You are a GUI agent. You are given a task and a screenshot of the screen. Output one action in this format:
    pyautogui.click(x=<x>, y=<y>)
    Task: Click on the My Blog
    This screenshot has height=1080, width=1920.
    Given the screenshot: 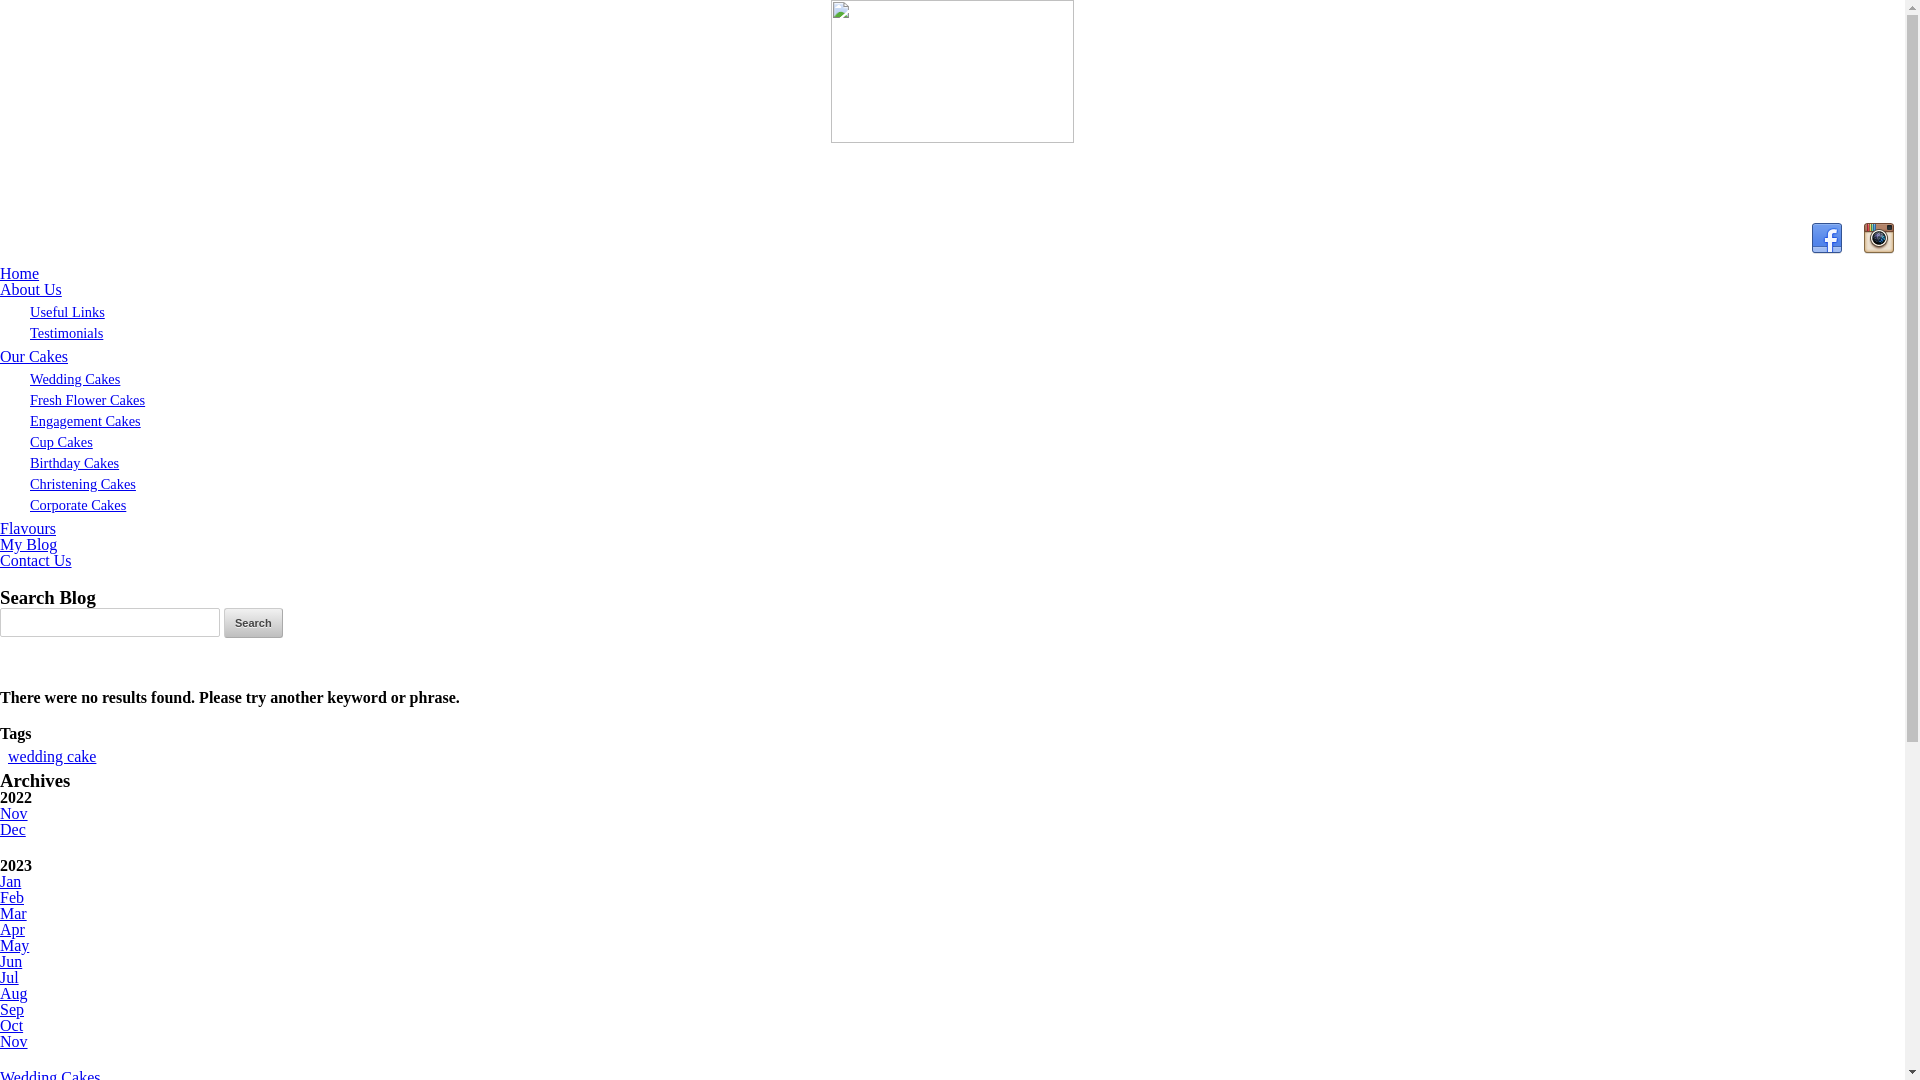 What is the action you would take?
    pyautogui.click(x=28, y=544)
    